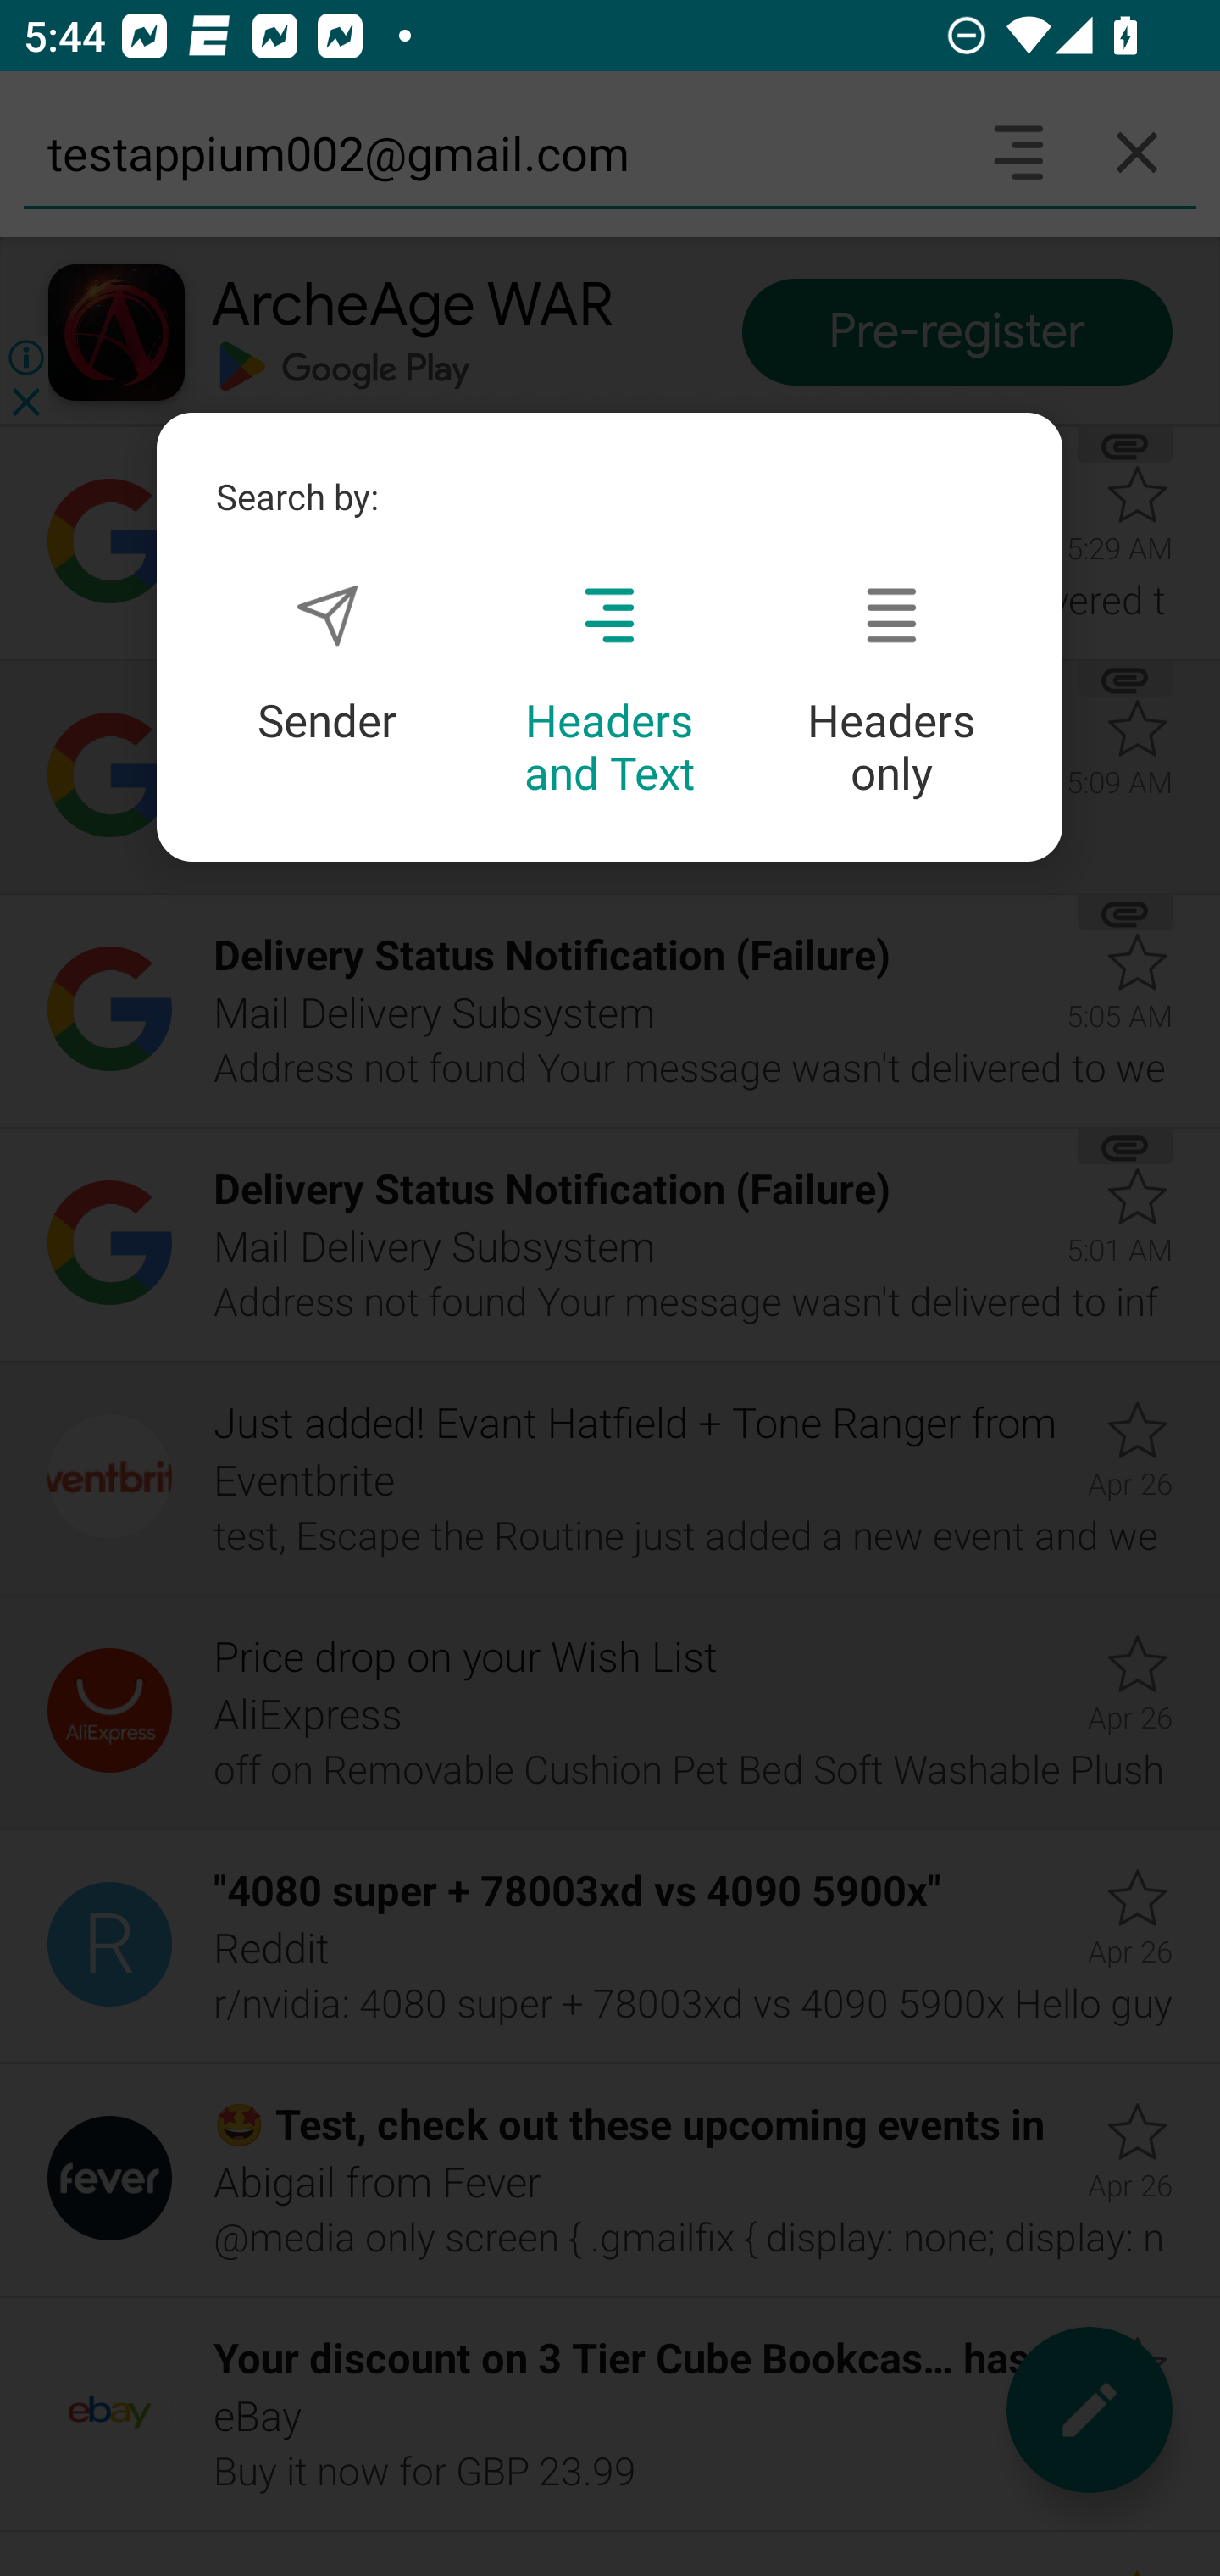 The image size is (1220, 2576). Describe the element at coordinates (327, 664) in the screenshot. I see `Sender` at that location.